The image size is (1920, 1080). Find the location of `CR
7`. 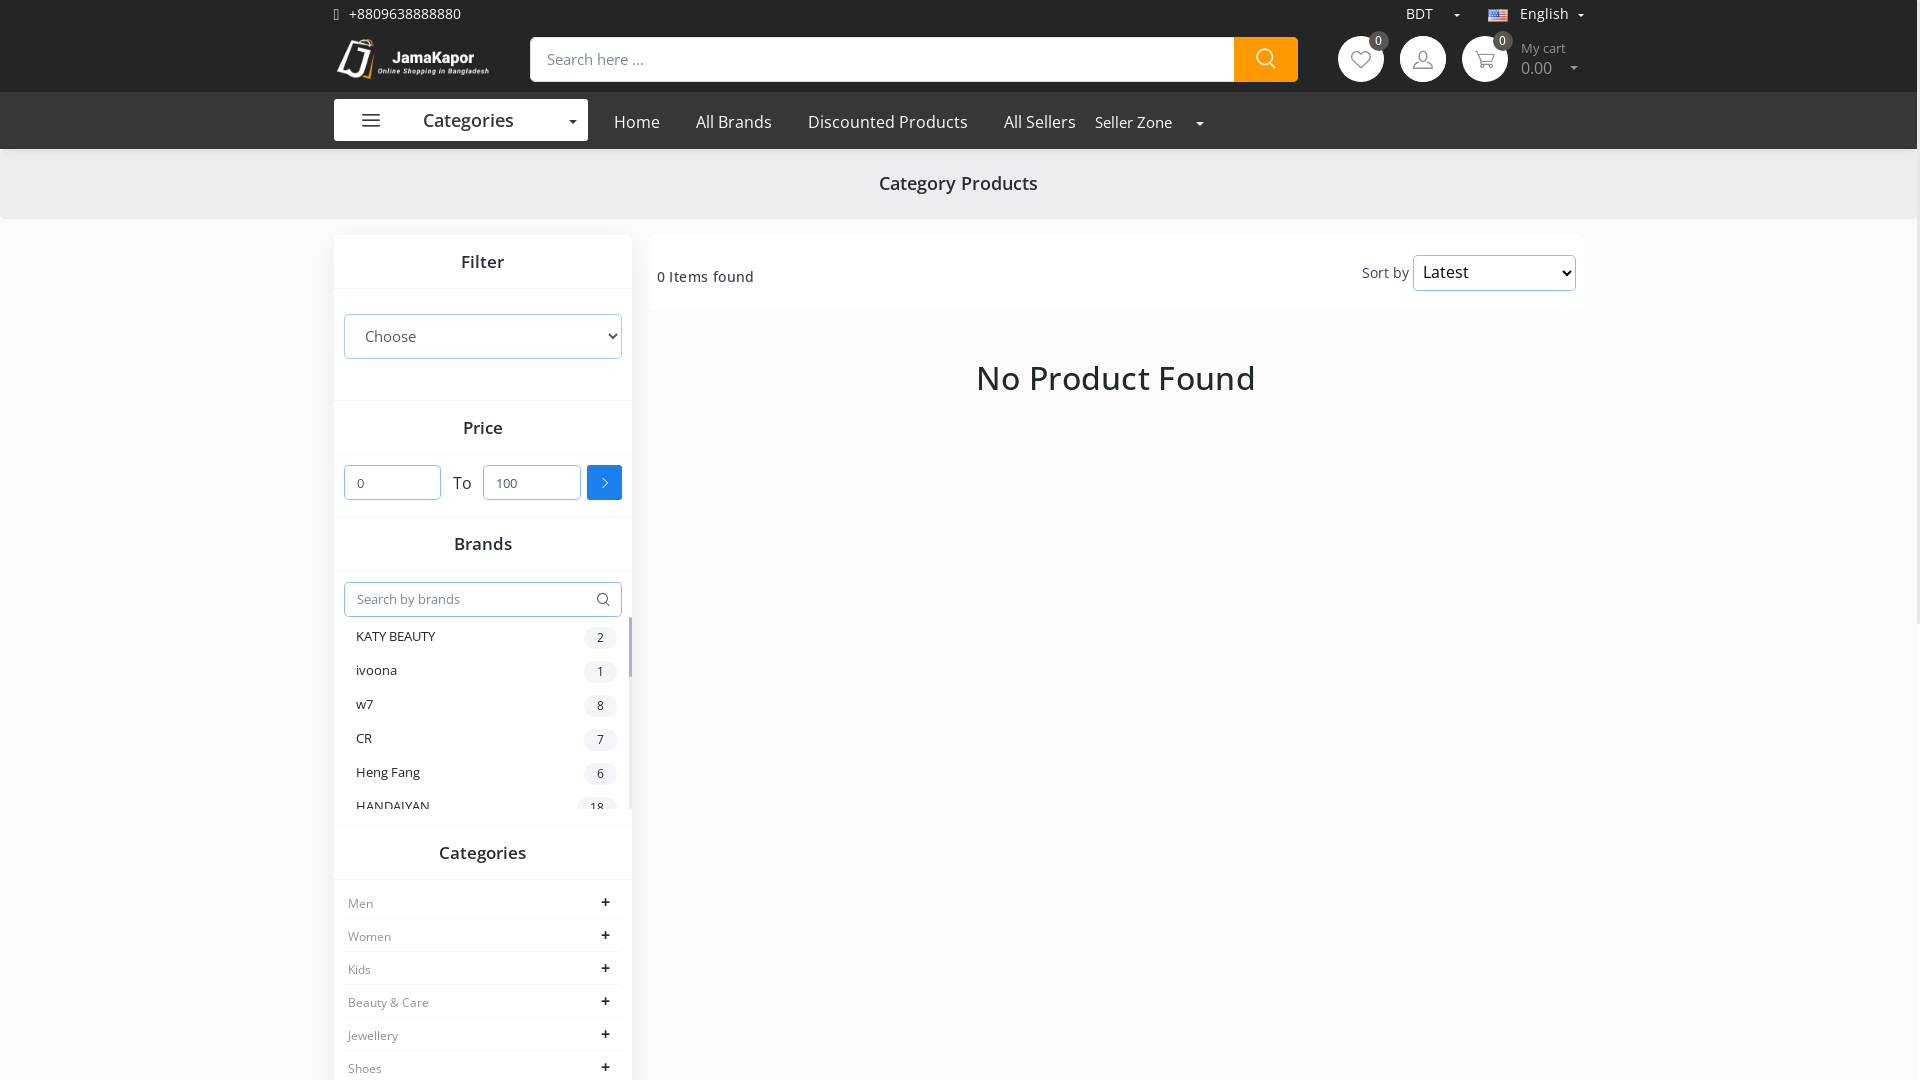

CR
7 is located at coordinates (494, 740).